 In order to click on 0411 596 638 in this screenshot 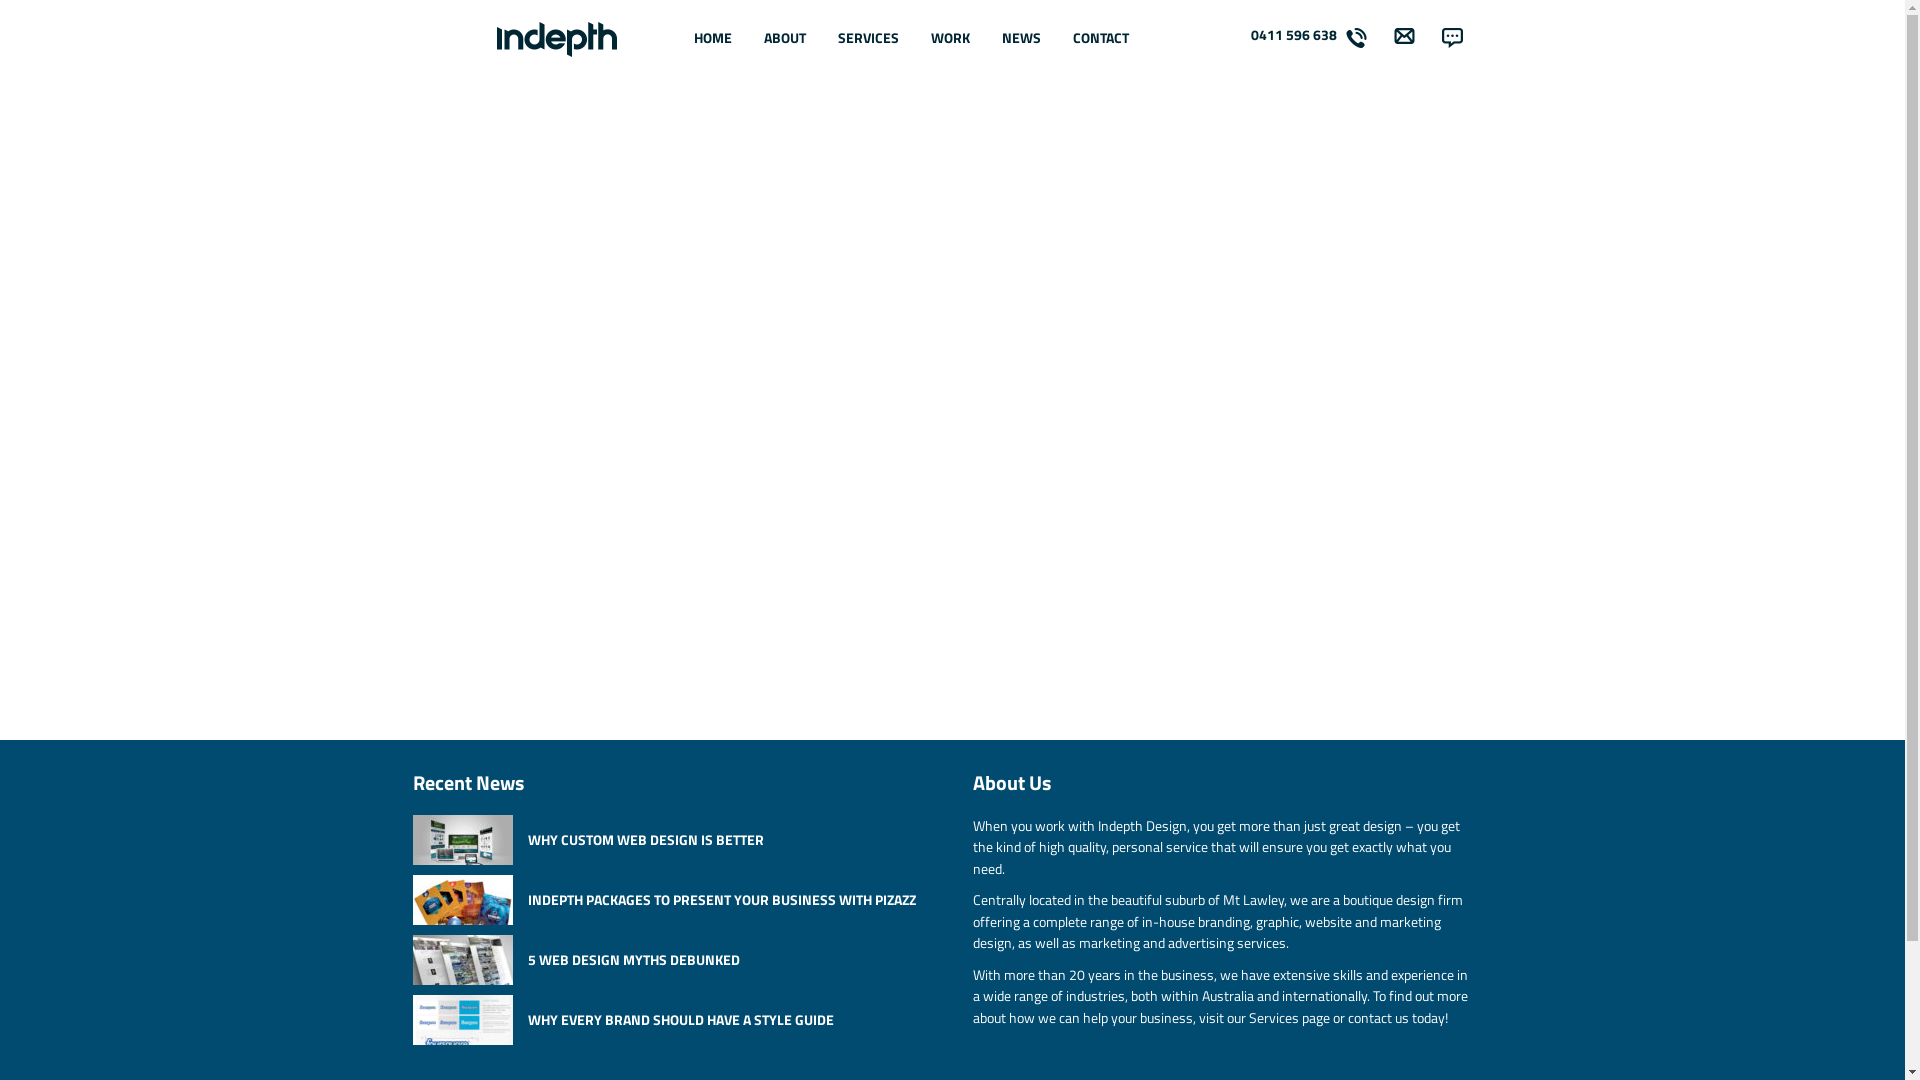, I will do `click(1312, 40)`.